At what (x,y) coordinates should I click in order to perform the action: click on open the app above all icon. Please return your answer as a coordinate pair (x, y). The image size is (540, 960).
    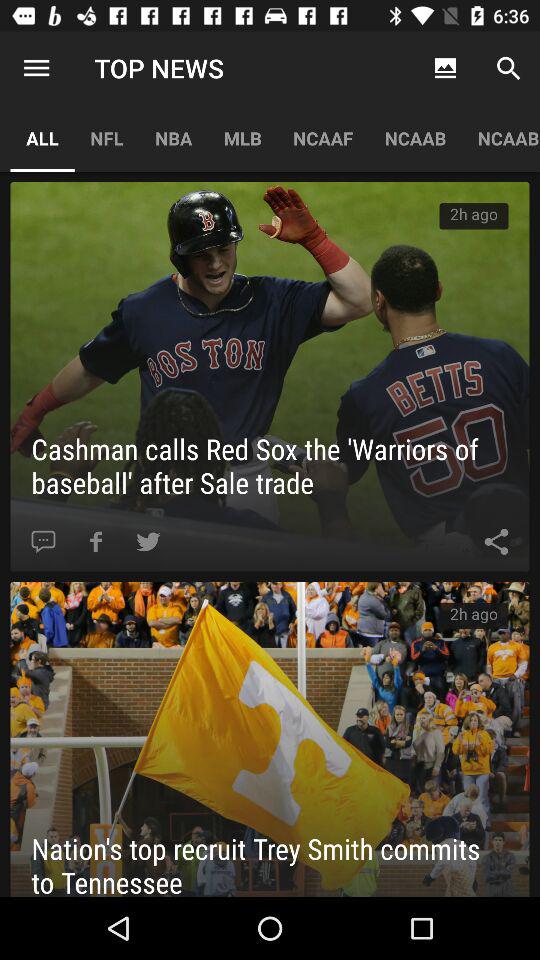
    Looking at the image, I should click on (36, 68).